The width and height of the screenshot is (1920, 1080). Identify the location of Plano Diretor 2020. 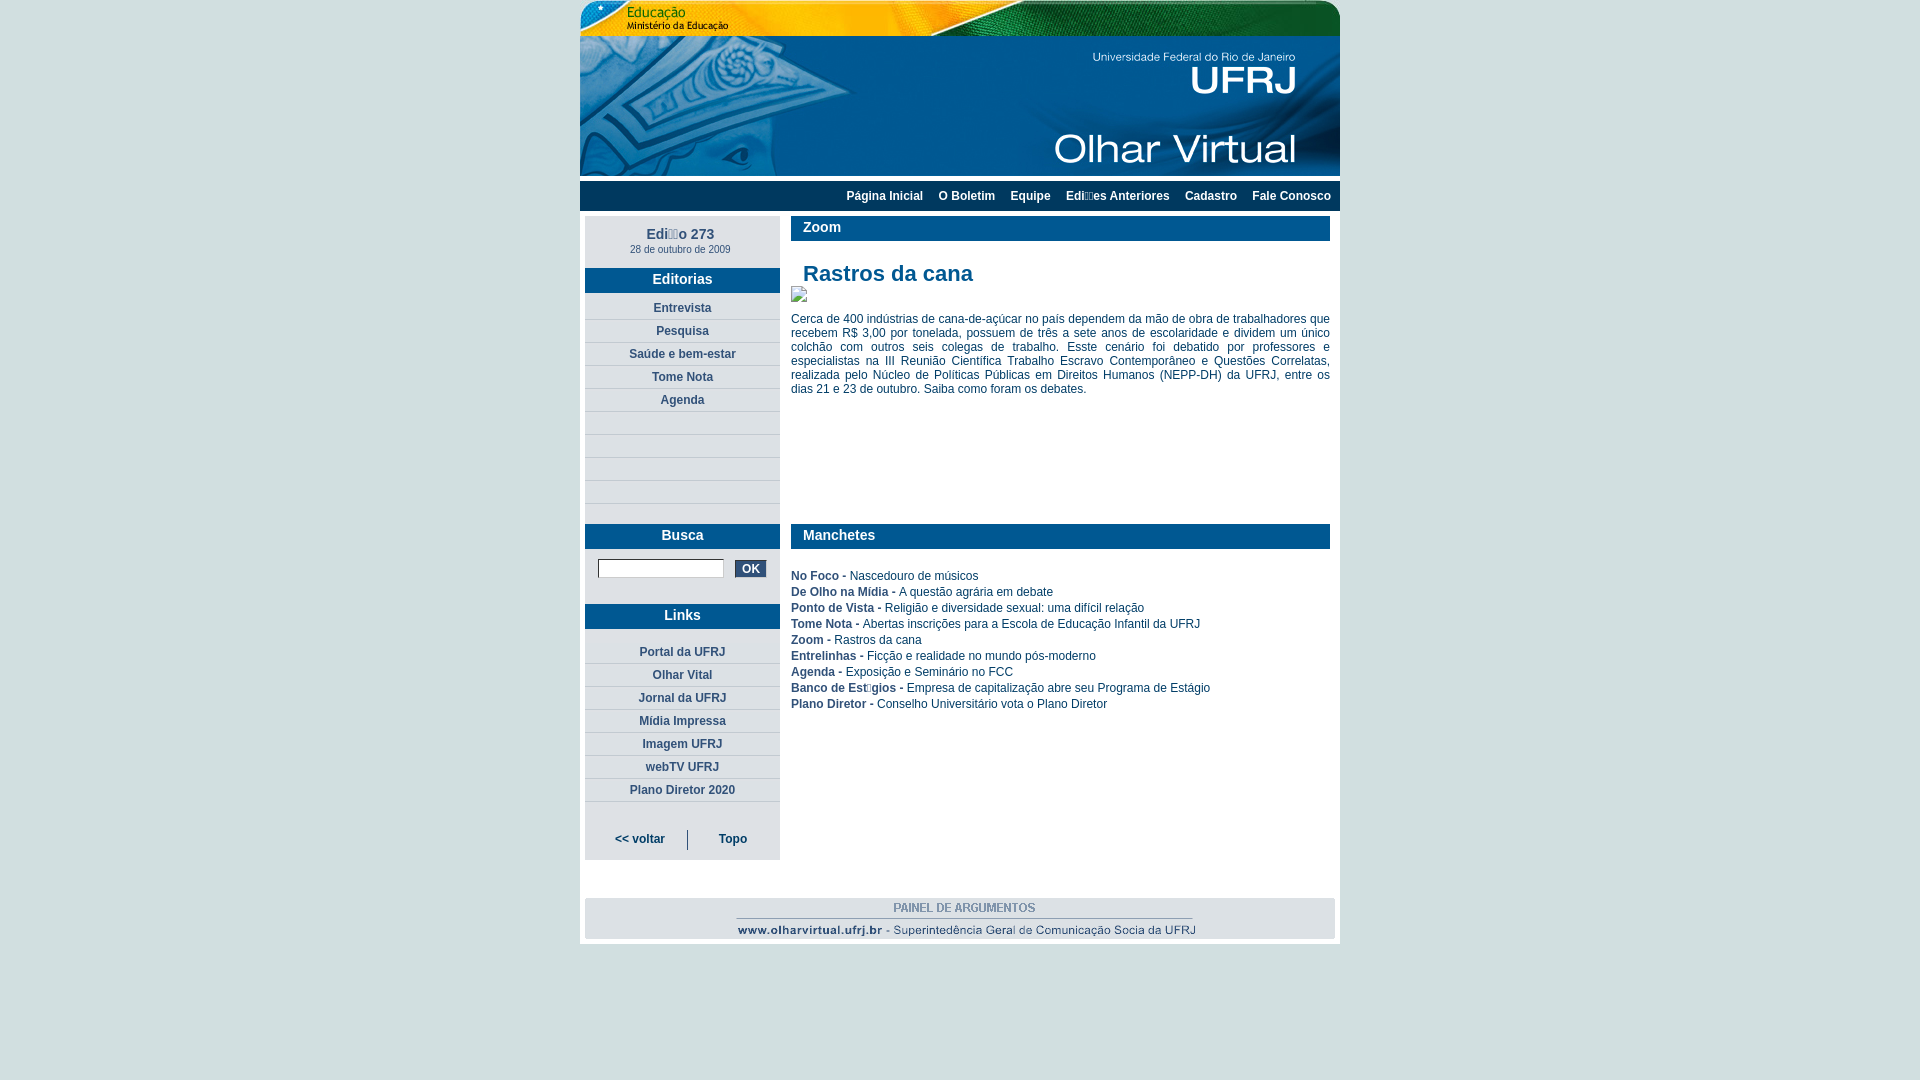
(682, 792).